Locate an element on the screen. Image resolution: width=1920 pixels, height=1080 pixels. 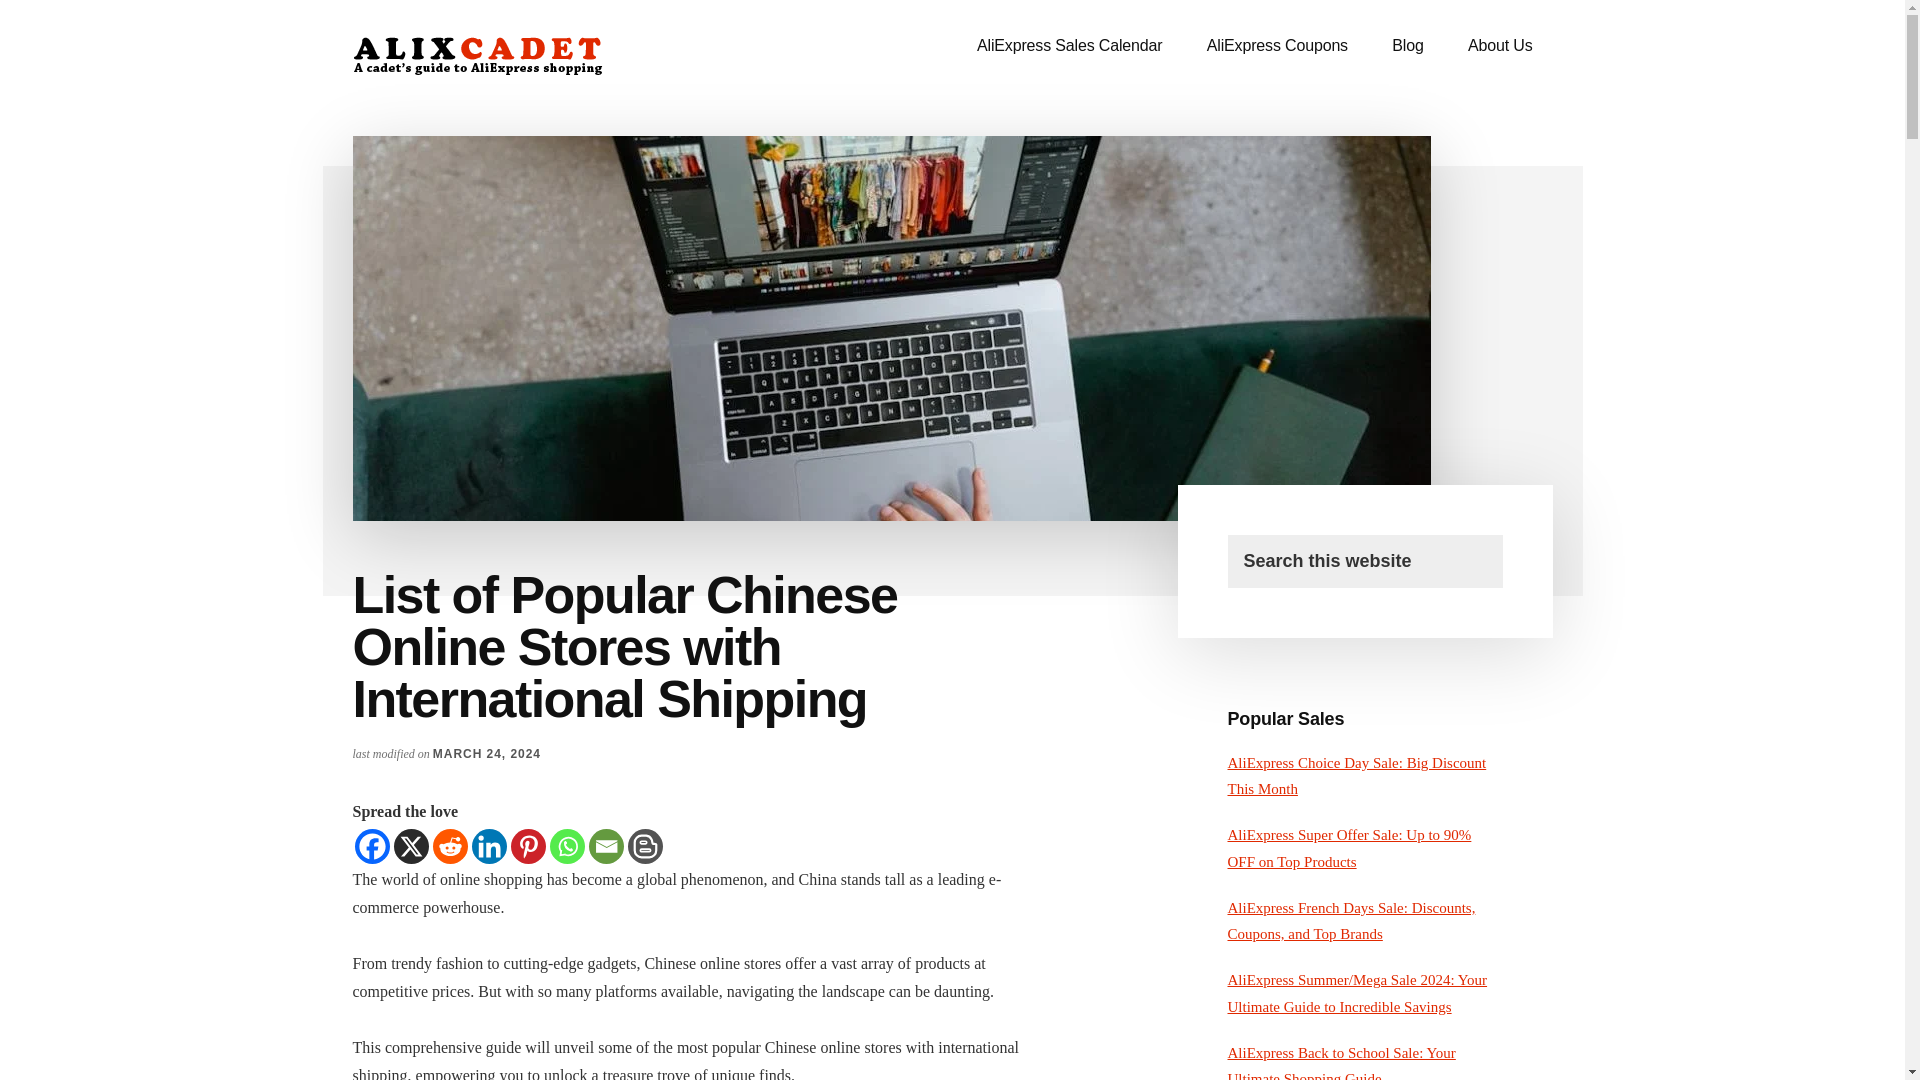
Linkedin is located at coordinates (489, 846).